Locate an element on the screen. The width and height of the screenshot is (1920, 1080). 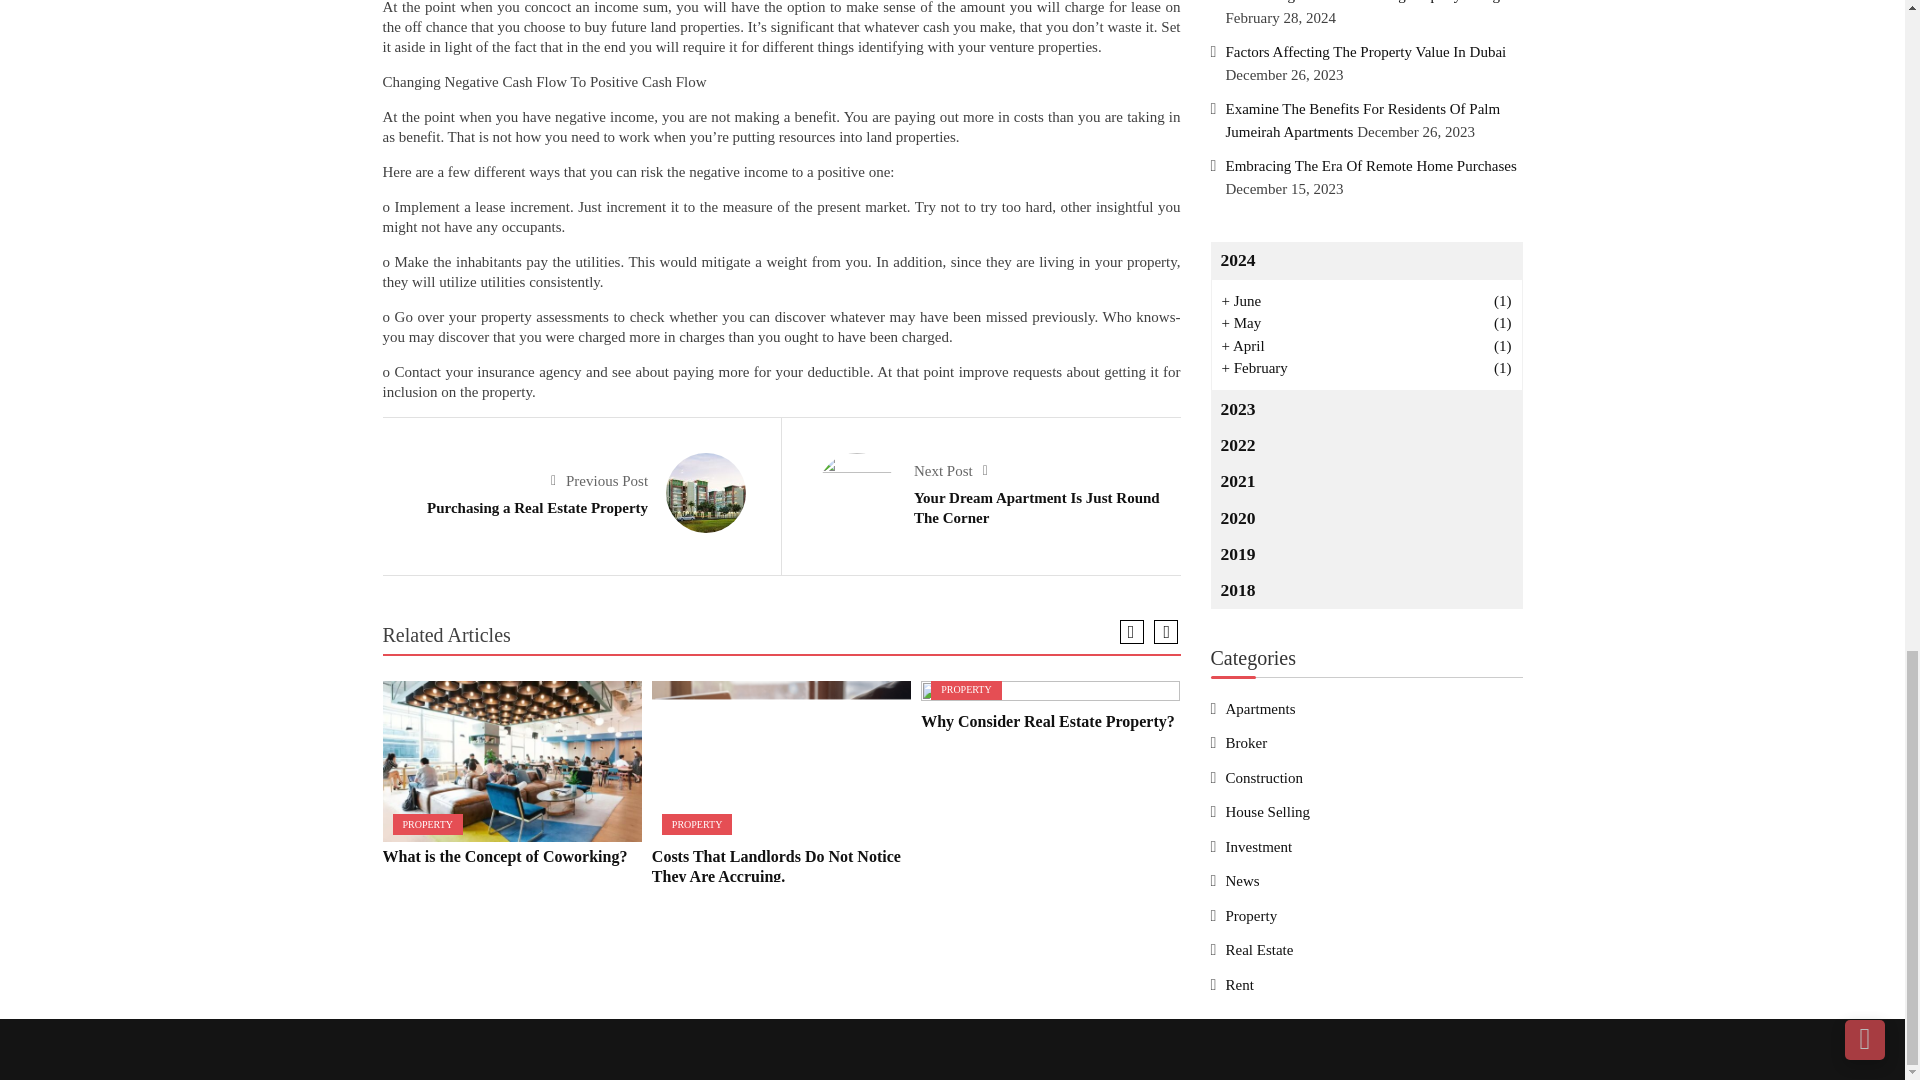
What is the Concept of Coworking? is located at coordinates (512, 762).